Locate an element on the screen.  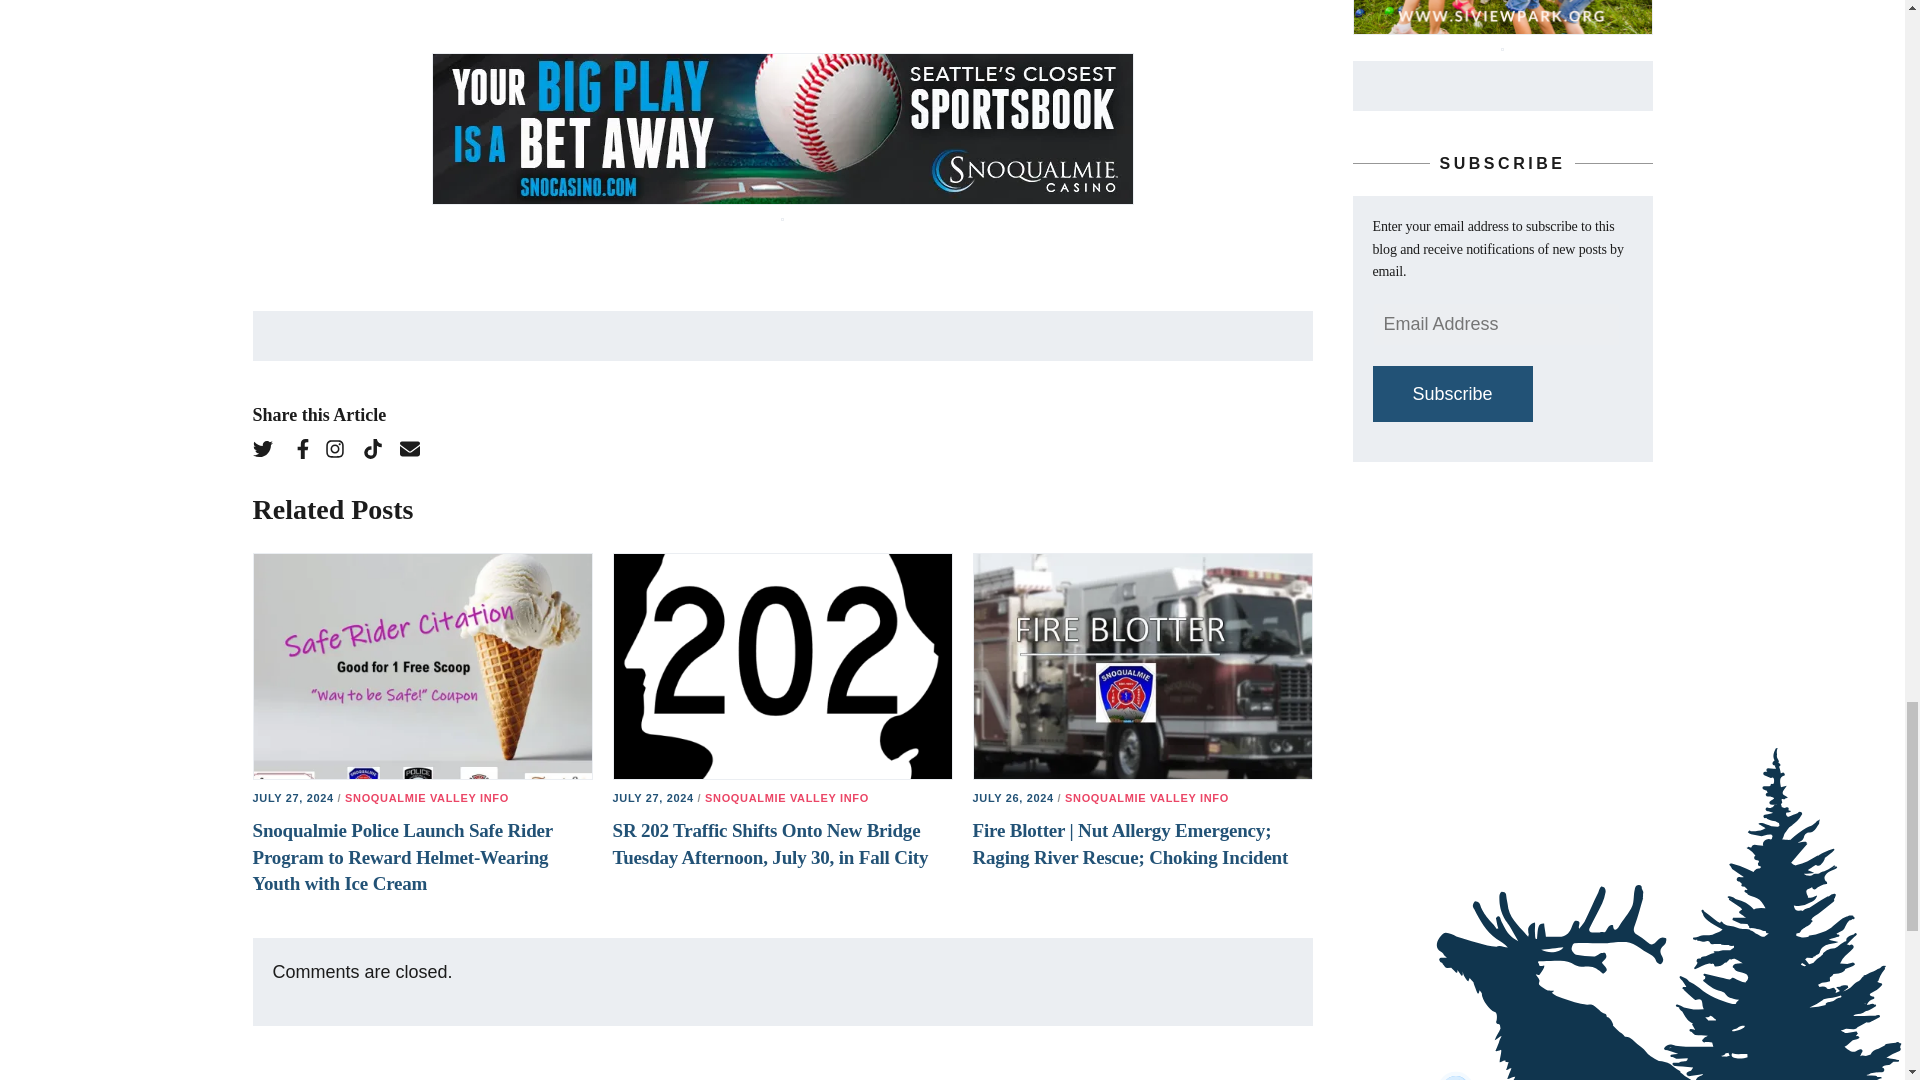
Email is located at coordinates (417, 452).